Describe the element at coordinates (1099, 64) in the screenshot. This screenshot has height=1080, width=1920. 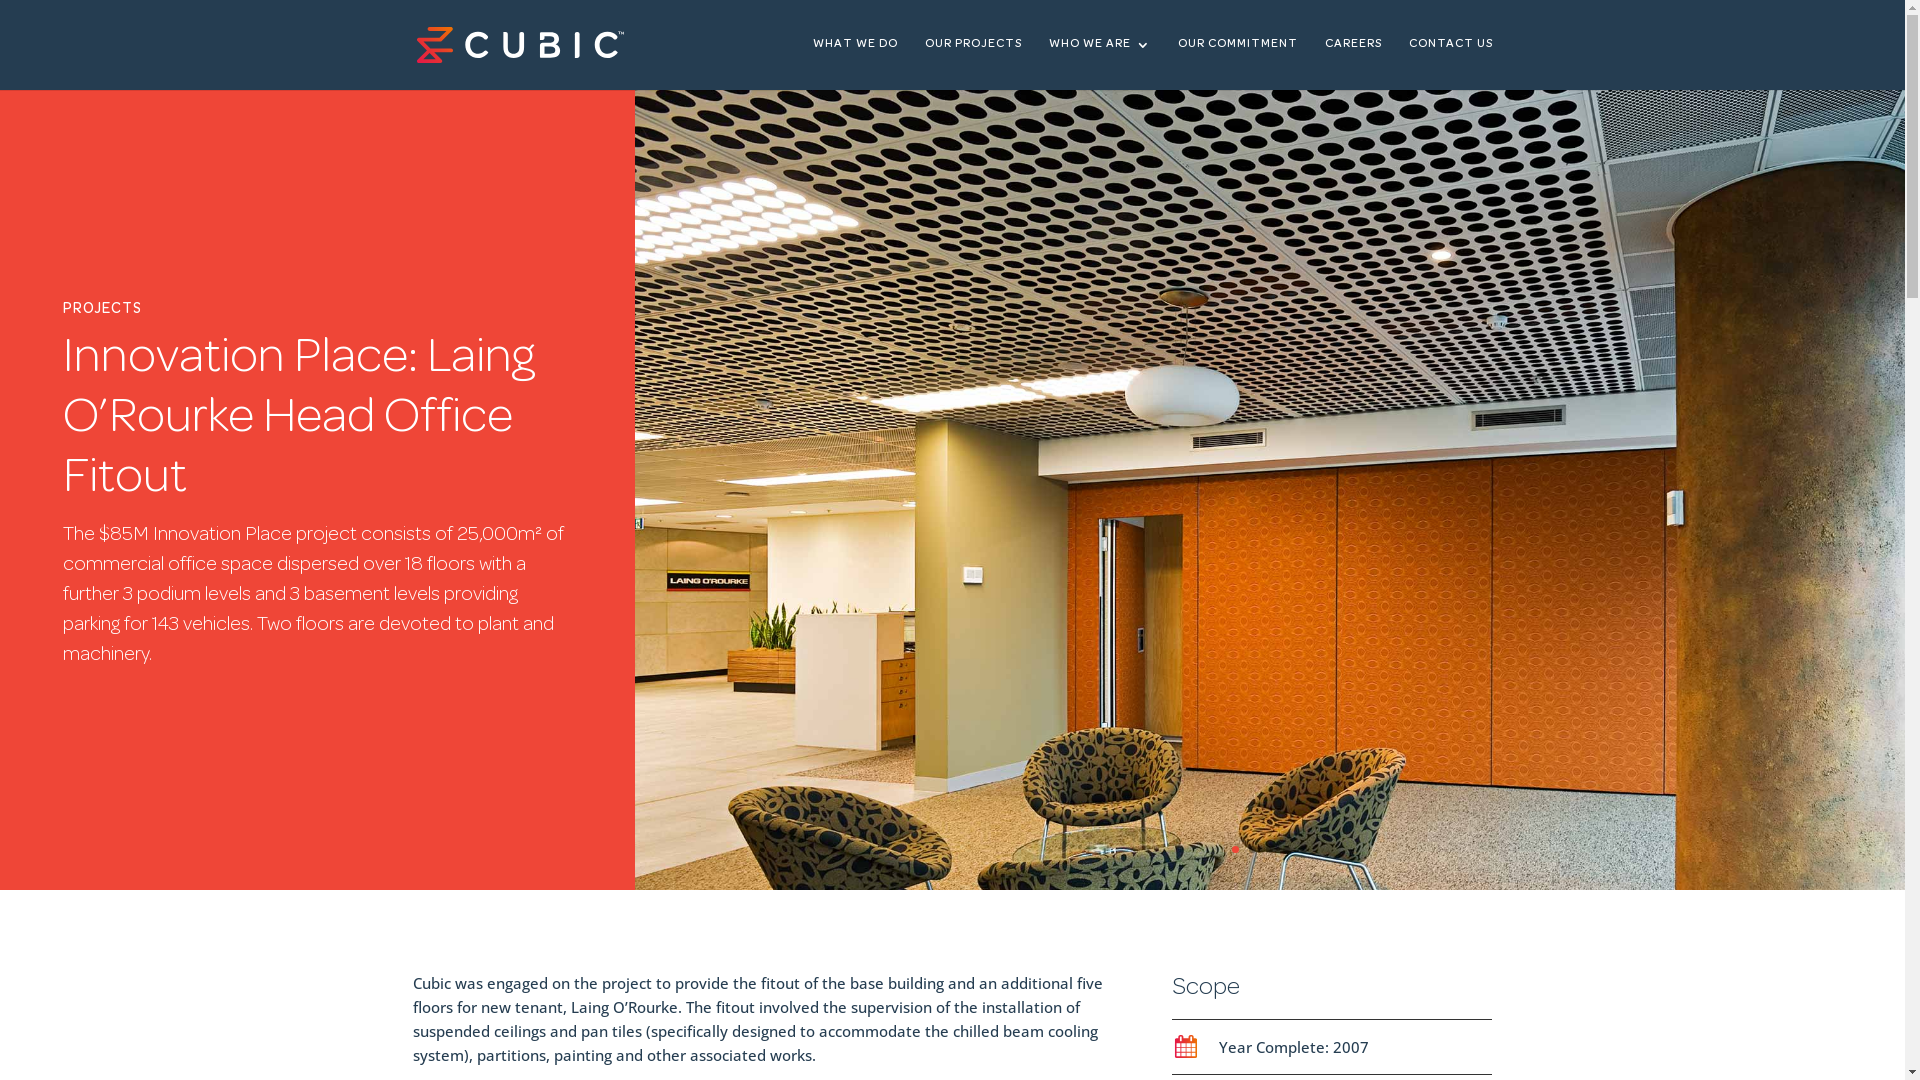
I see `WHO WE ARE` at that location.